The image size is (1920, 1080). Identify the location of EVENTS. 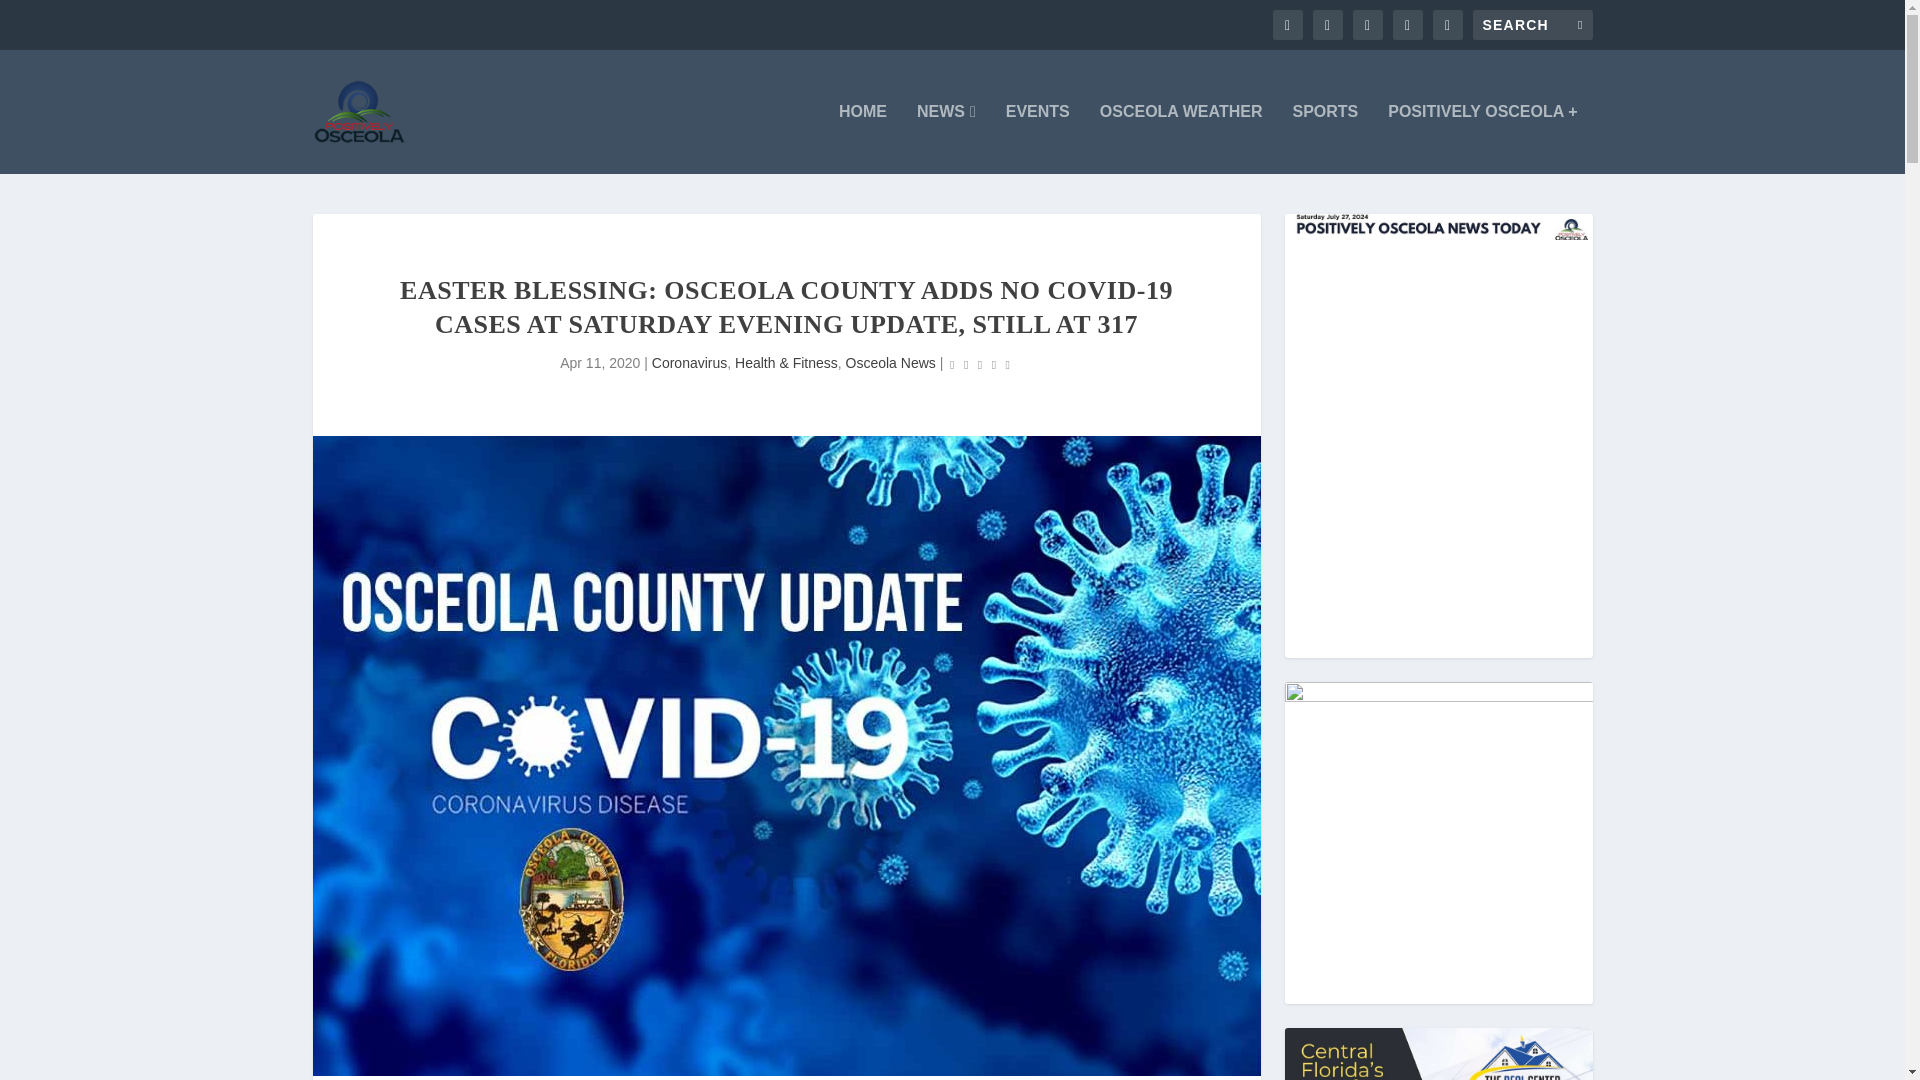
(1038, 138).